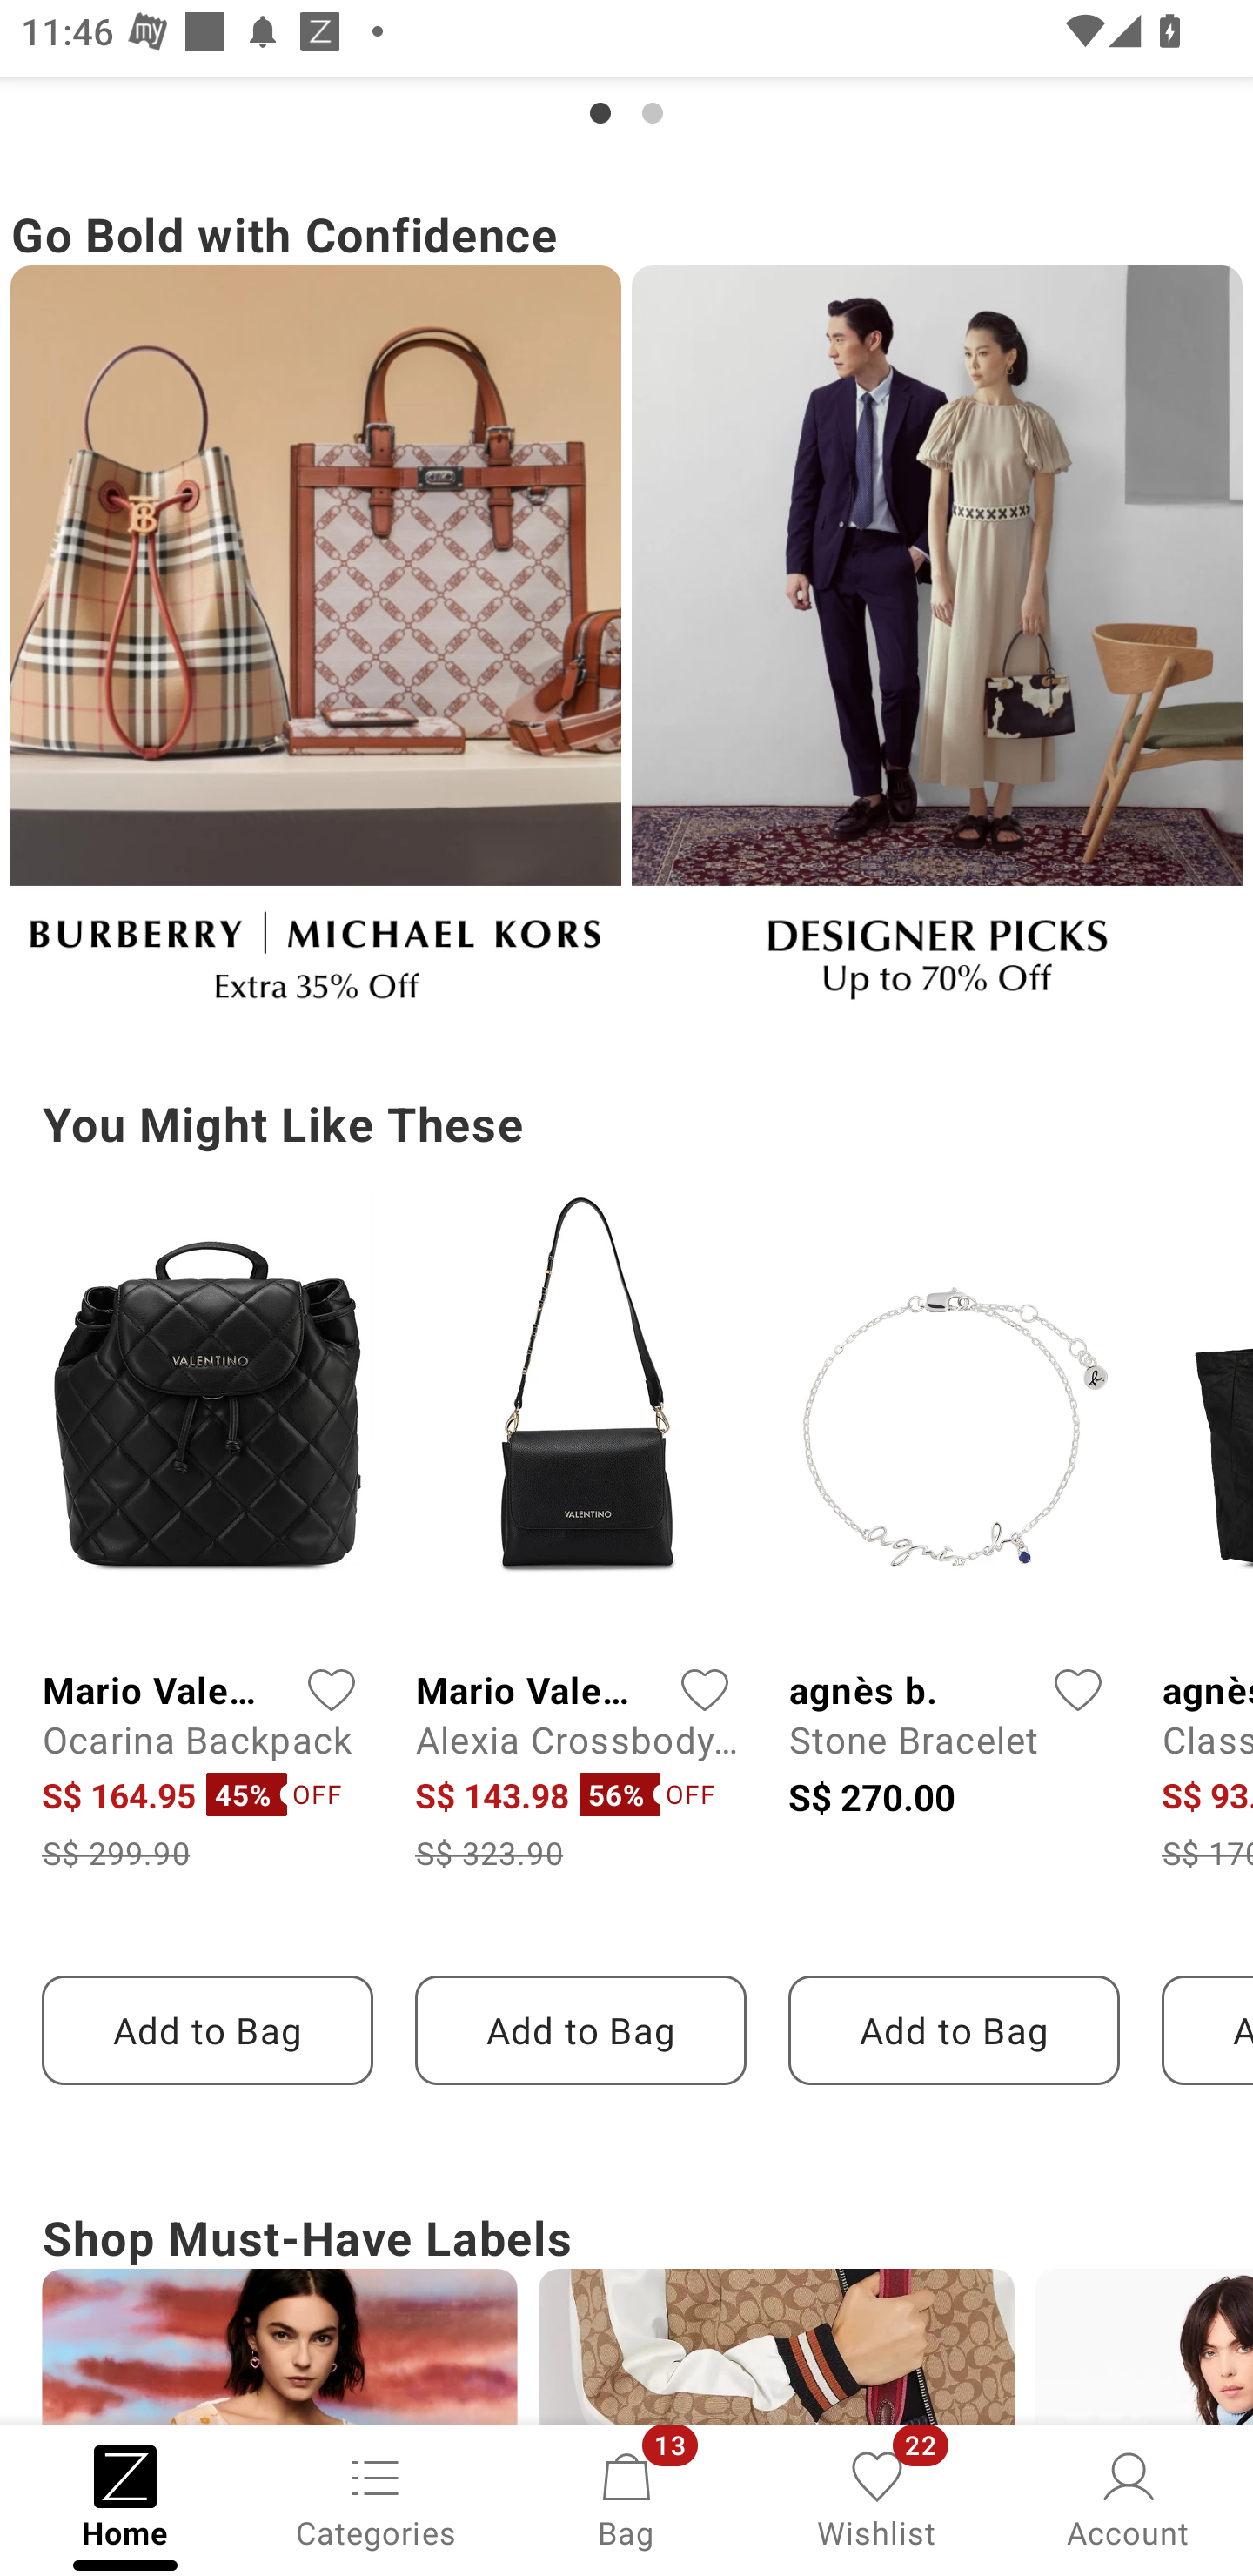 The height and width of the screenshot is (2576, 1253). I want to click on Wishlist, 22 new notifications Wishlist, so click(877, 2498).